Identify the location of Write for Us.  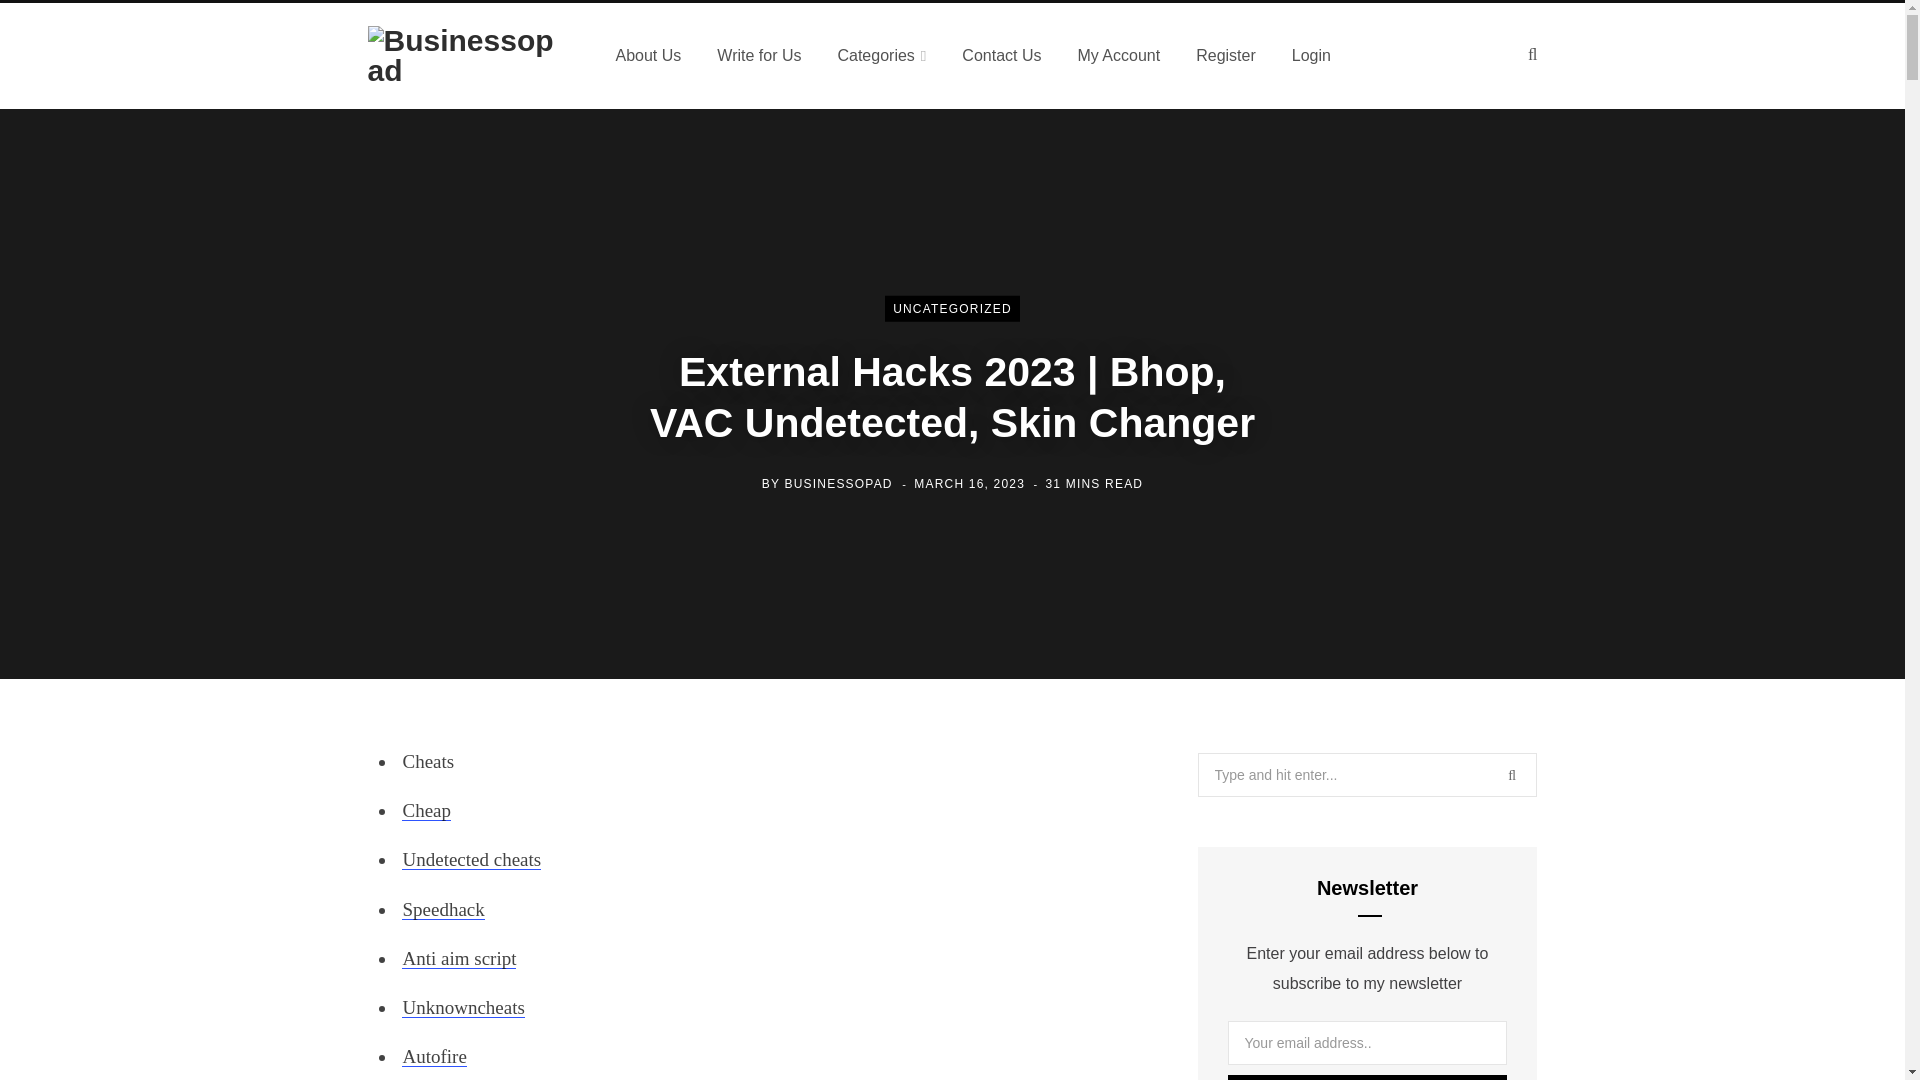
(758, 55).